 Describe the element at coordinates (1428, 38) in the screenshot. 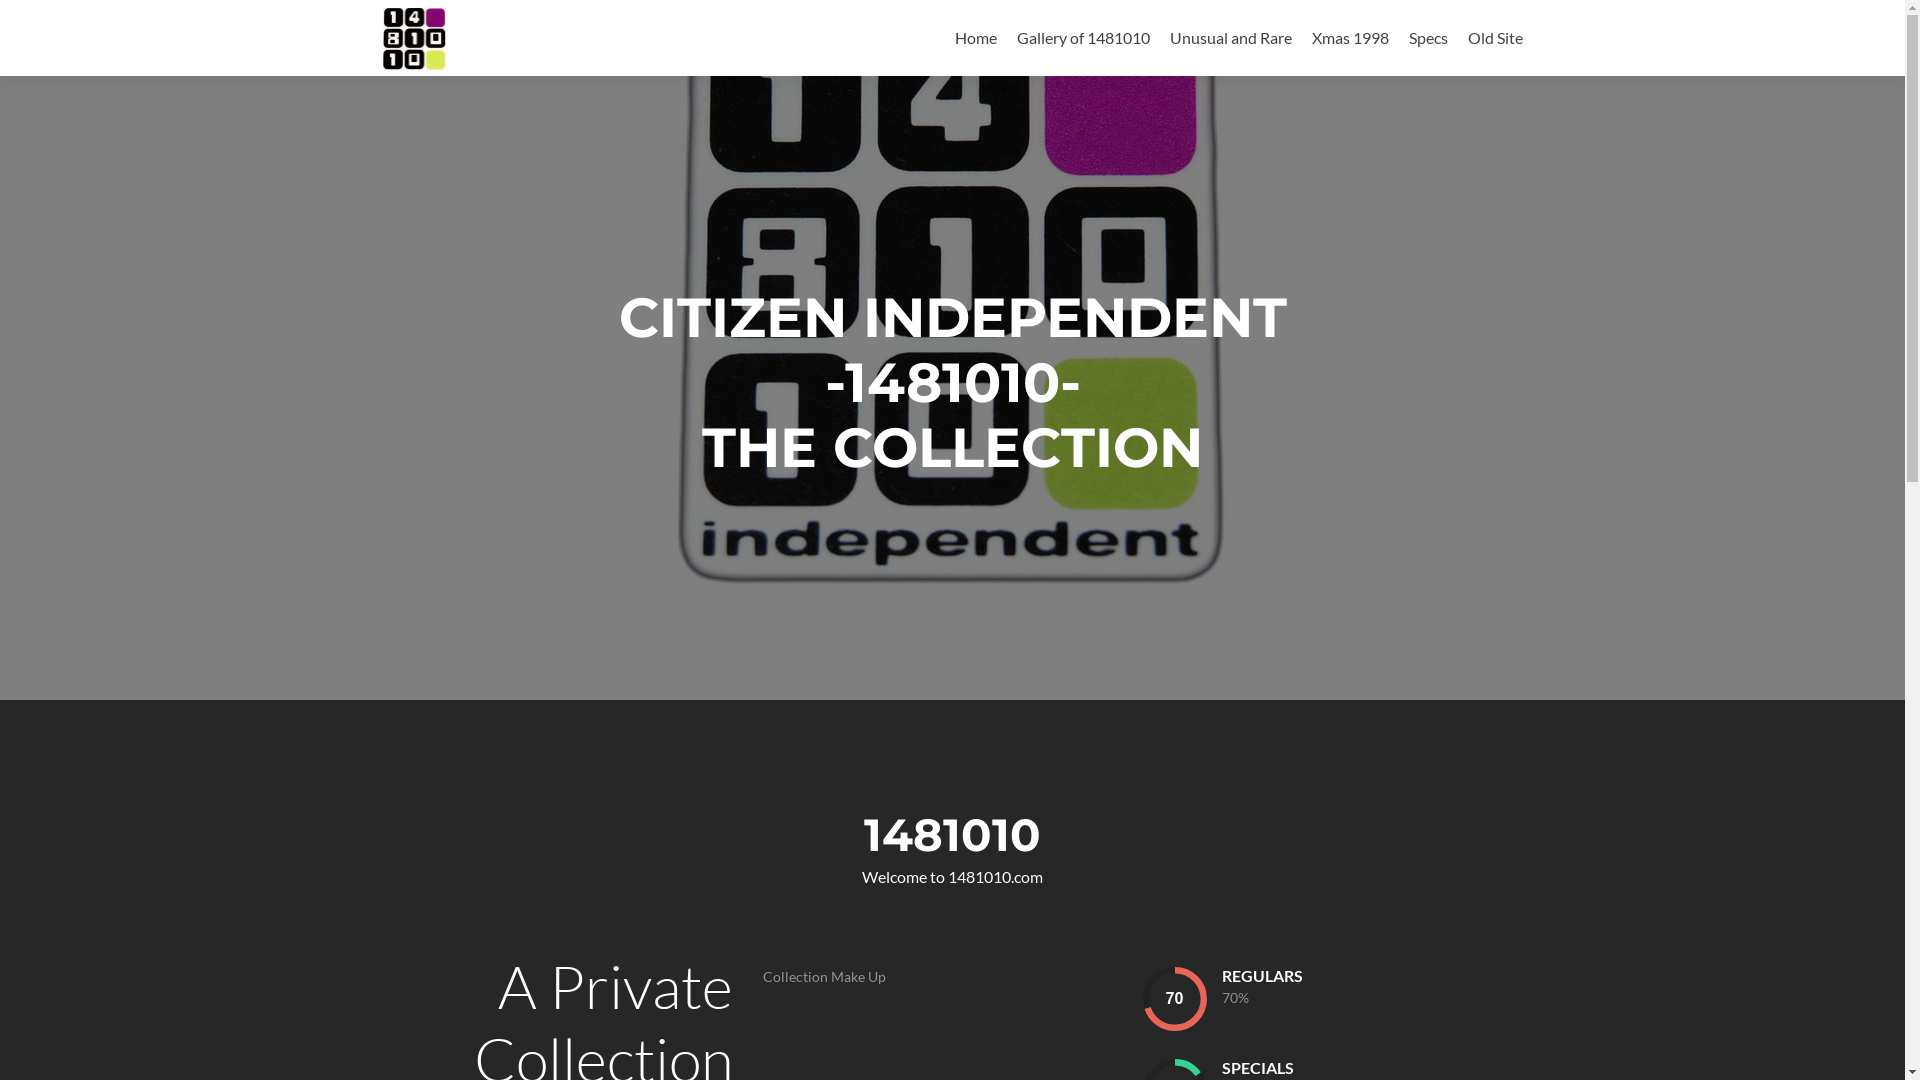

I see `Specs` at that location.